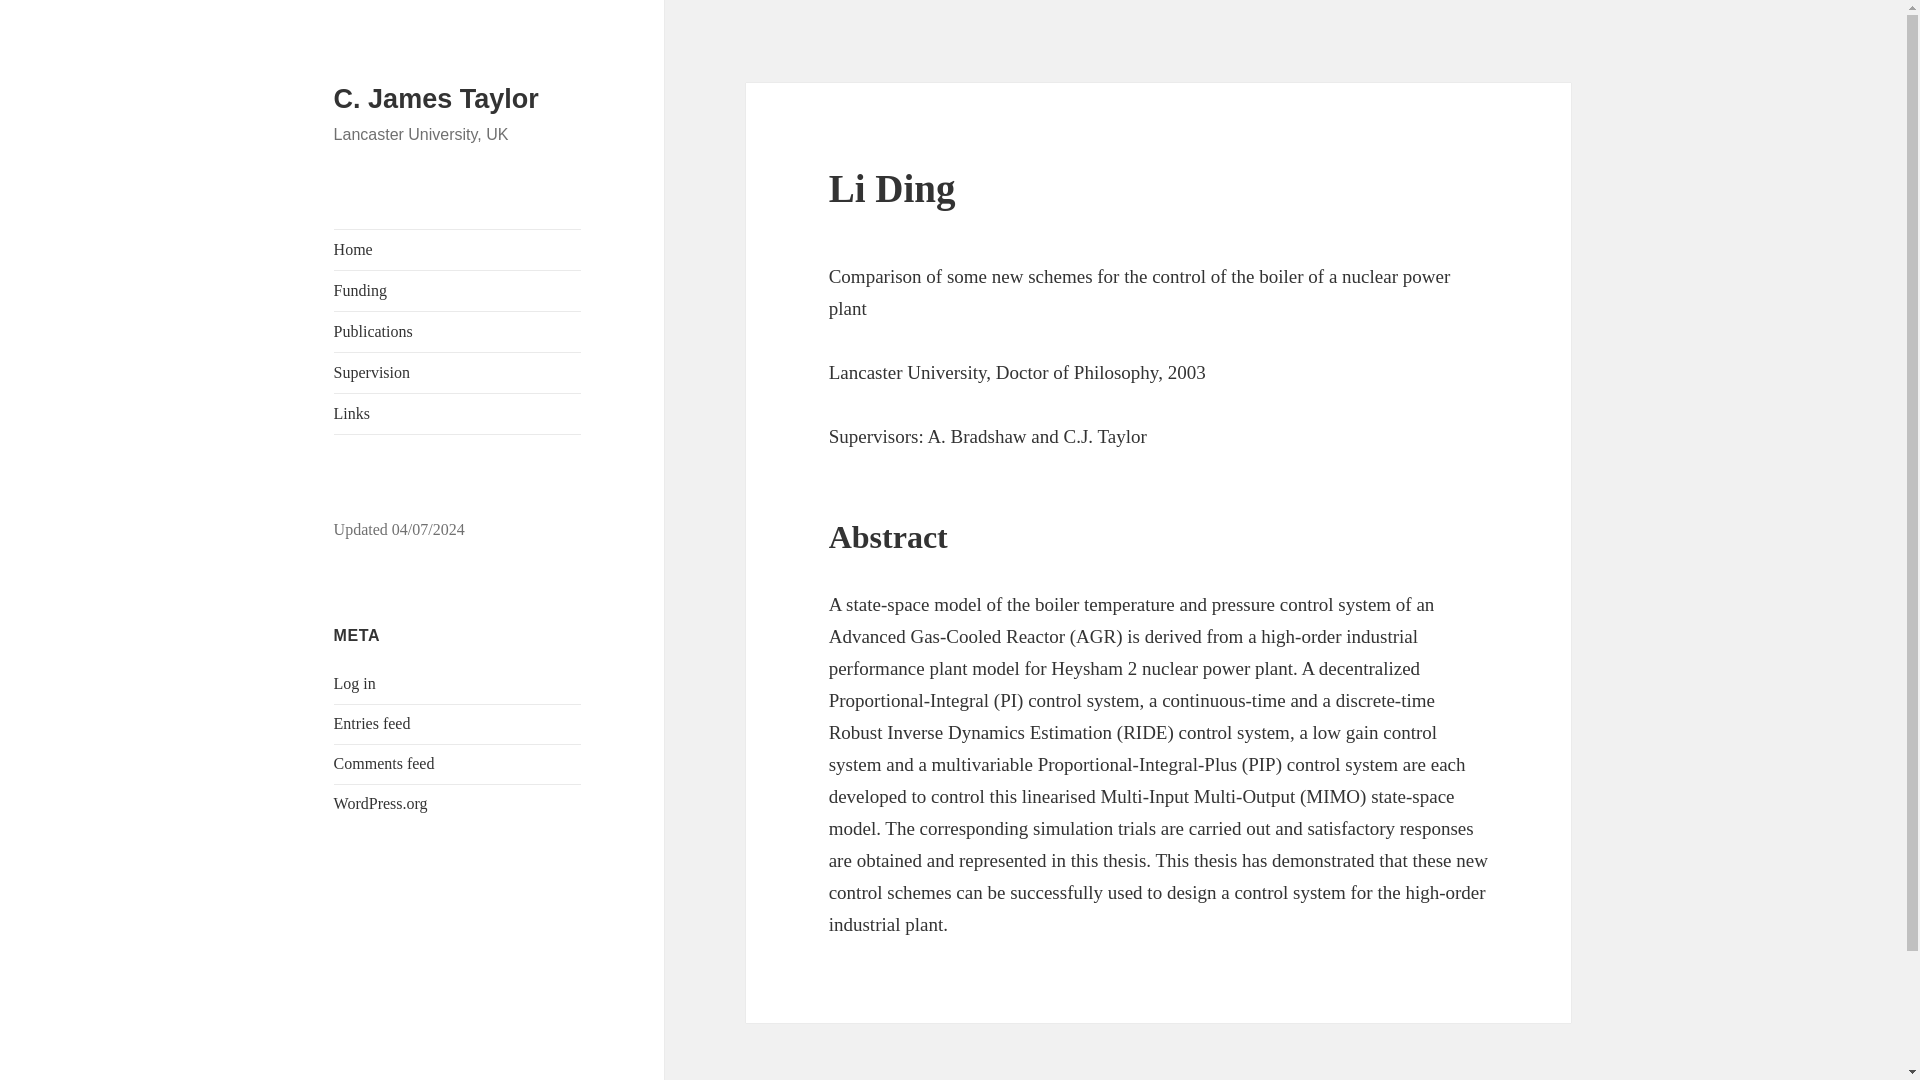 This screenshot has height=1080, width=1920. I want to click on Comments feed, so click(384, 763).